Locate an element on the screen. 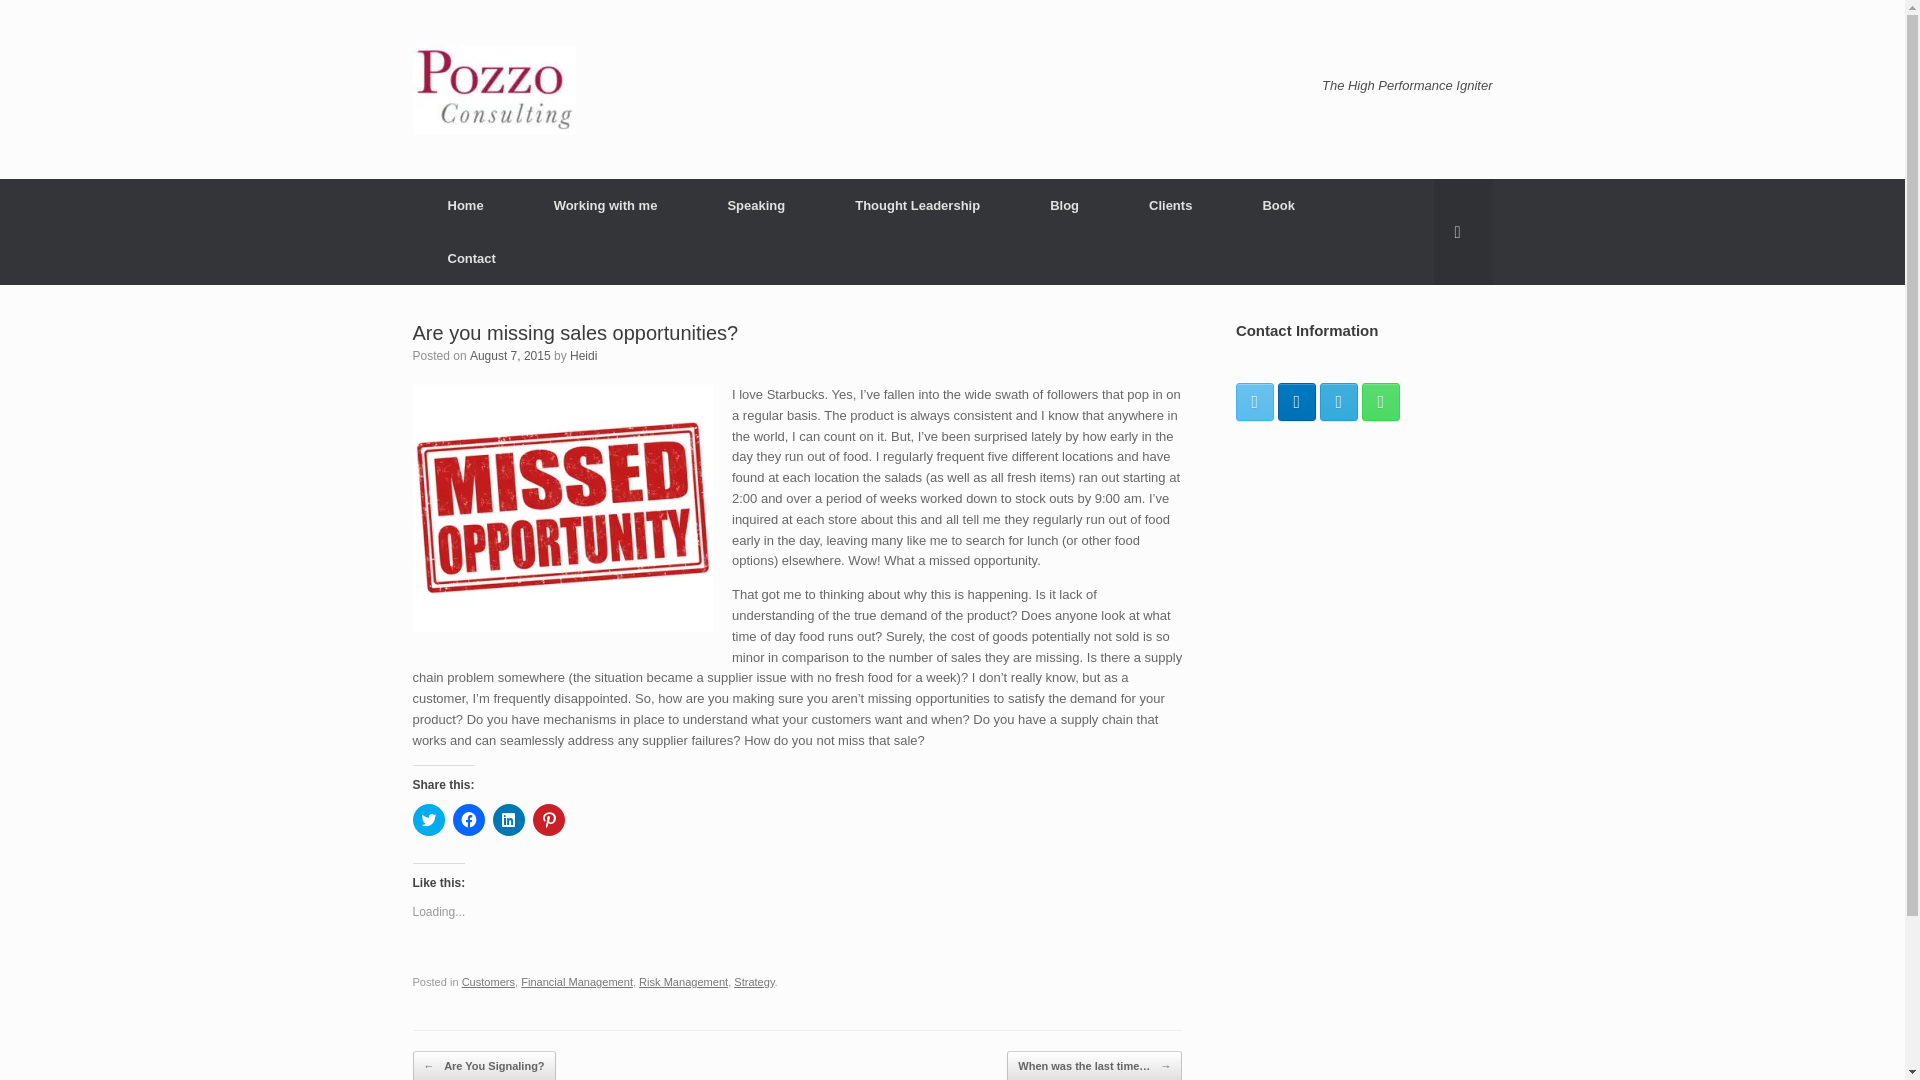 The image size is (1920, 1080). Strategy is located at coordinates (753, 982).